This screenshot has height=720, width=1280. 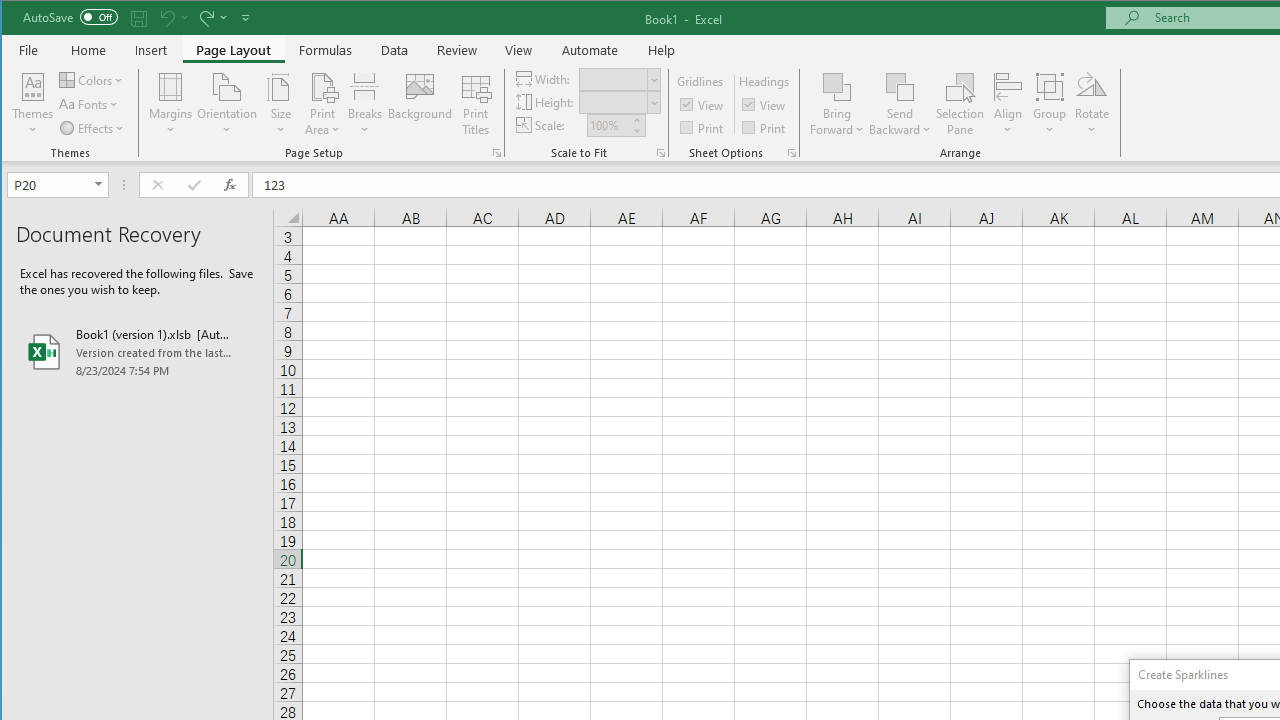 What do you see at coordinates (612, 102) in the screenshot?
I see `Height` at bounding box center [612, 102].